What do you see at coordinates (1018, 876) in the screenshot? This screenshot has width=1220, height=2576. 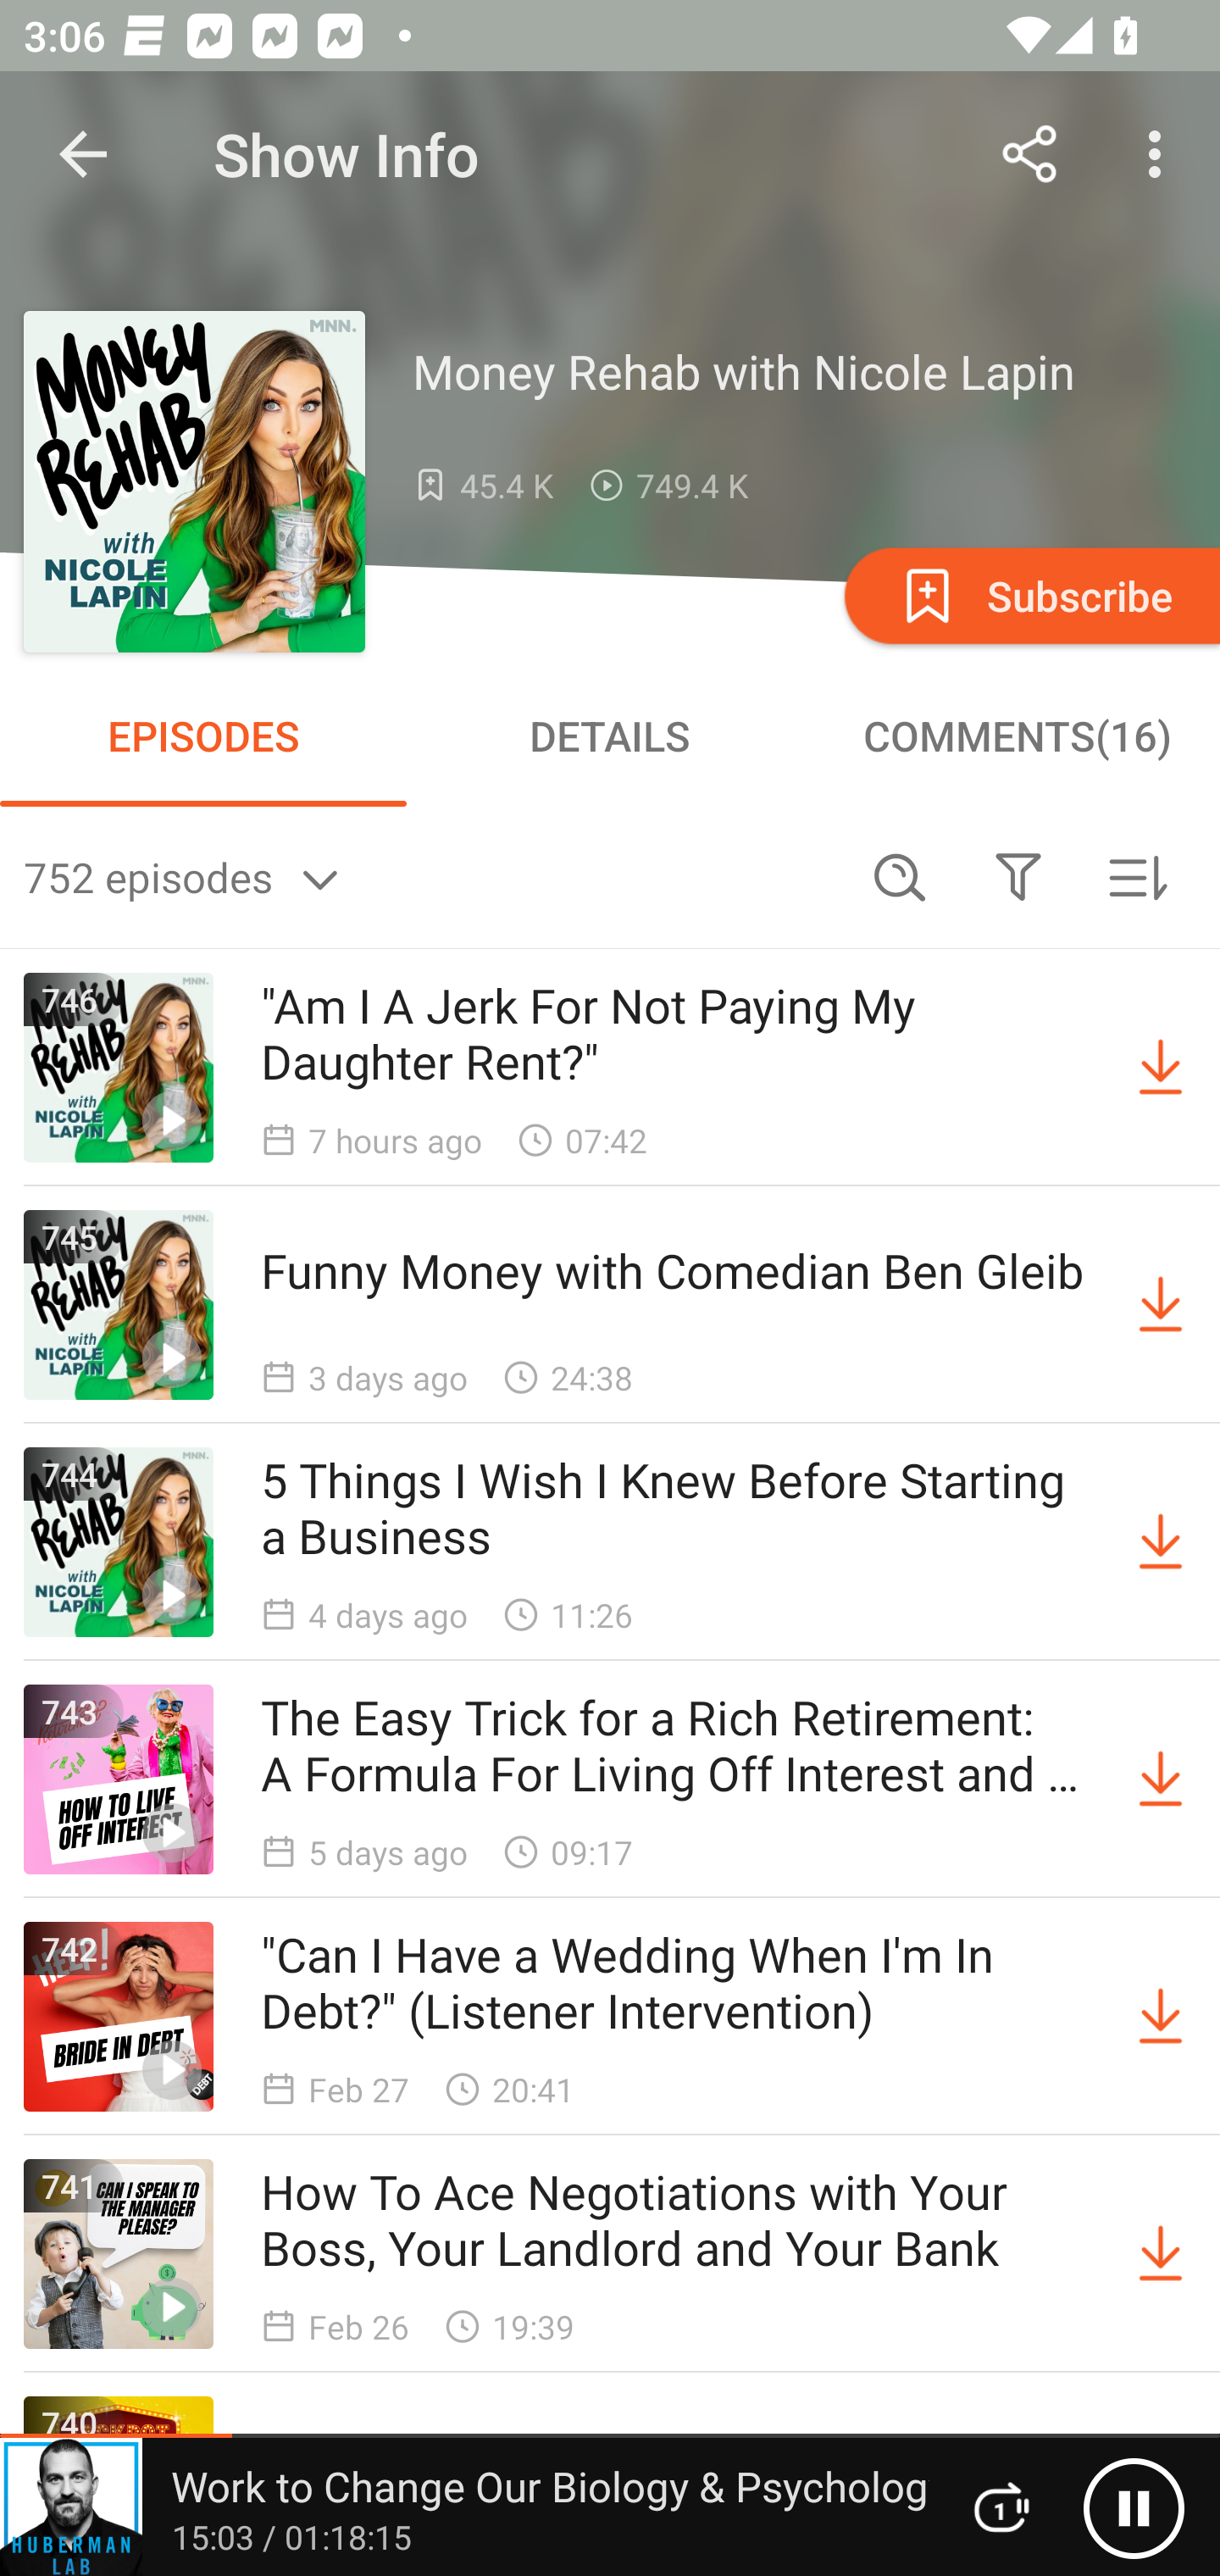 I see `` at bounding box center [1018, 876].